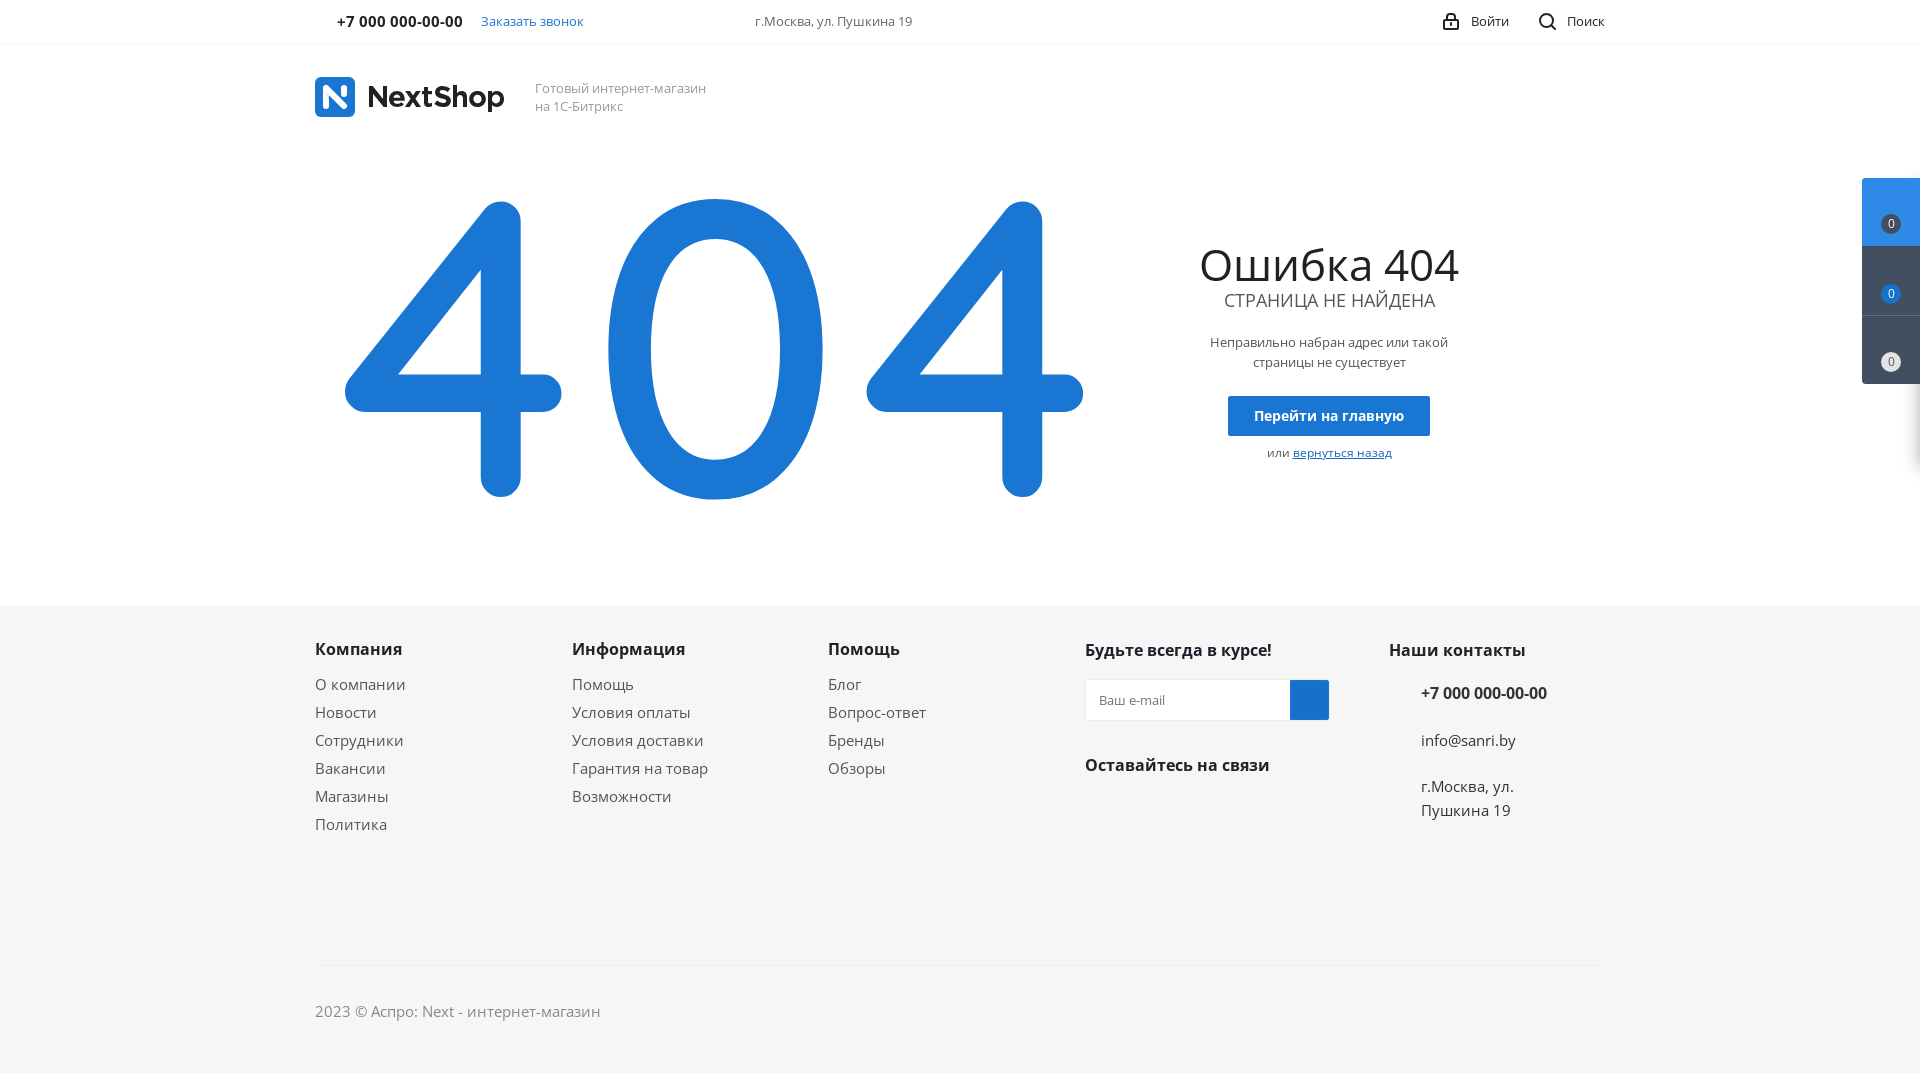 The image size is (1920, 1080). What do you see at coordinates (1414, 1012) in the screenshot?
I see `Yandex` at bounding box center [1414, 1012].